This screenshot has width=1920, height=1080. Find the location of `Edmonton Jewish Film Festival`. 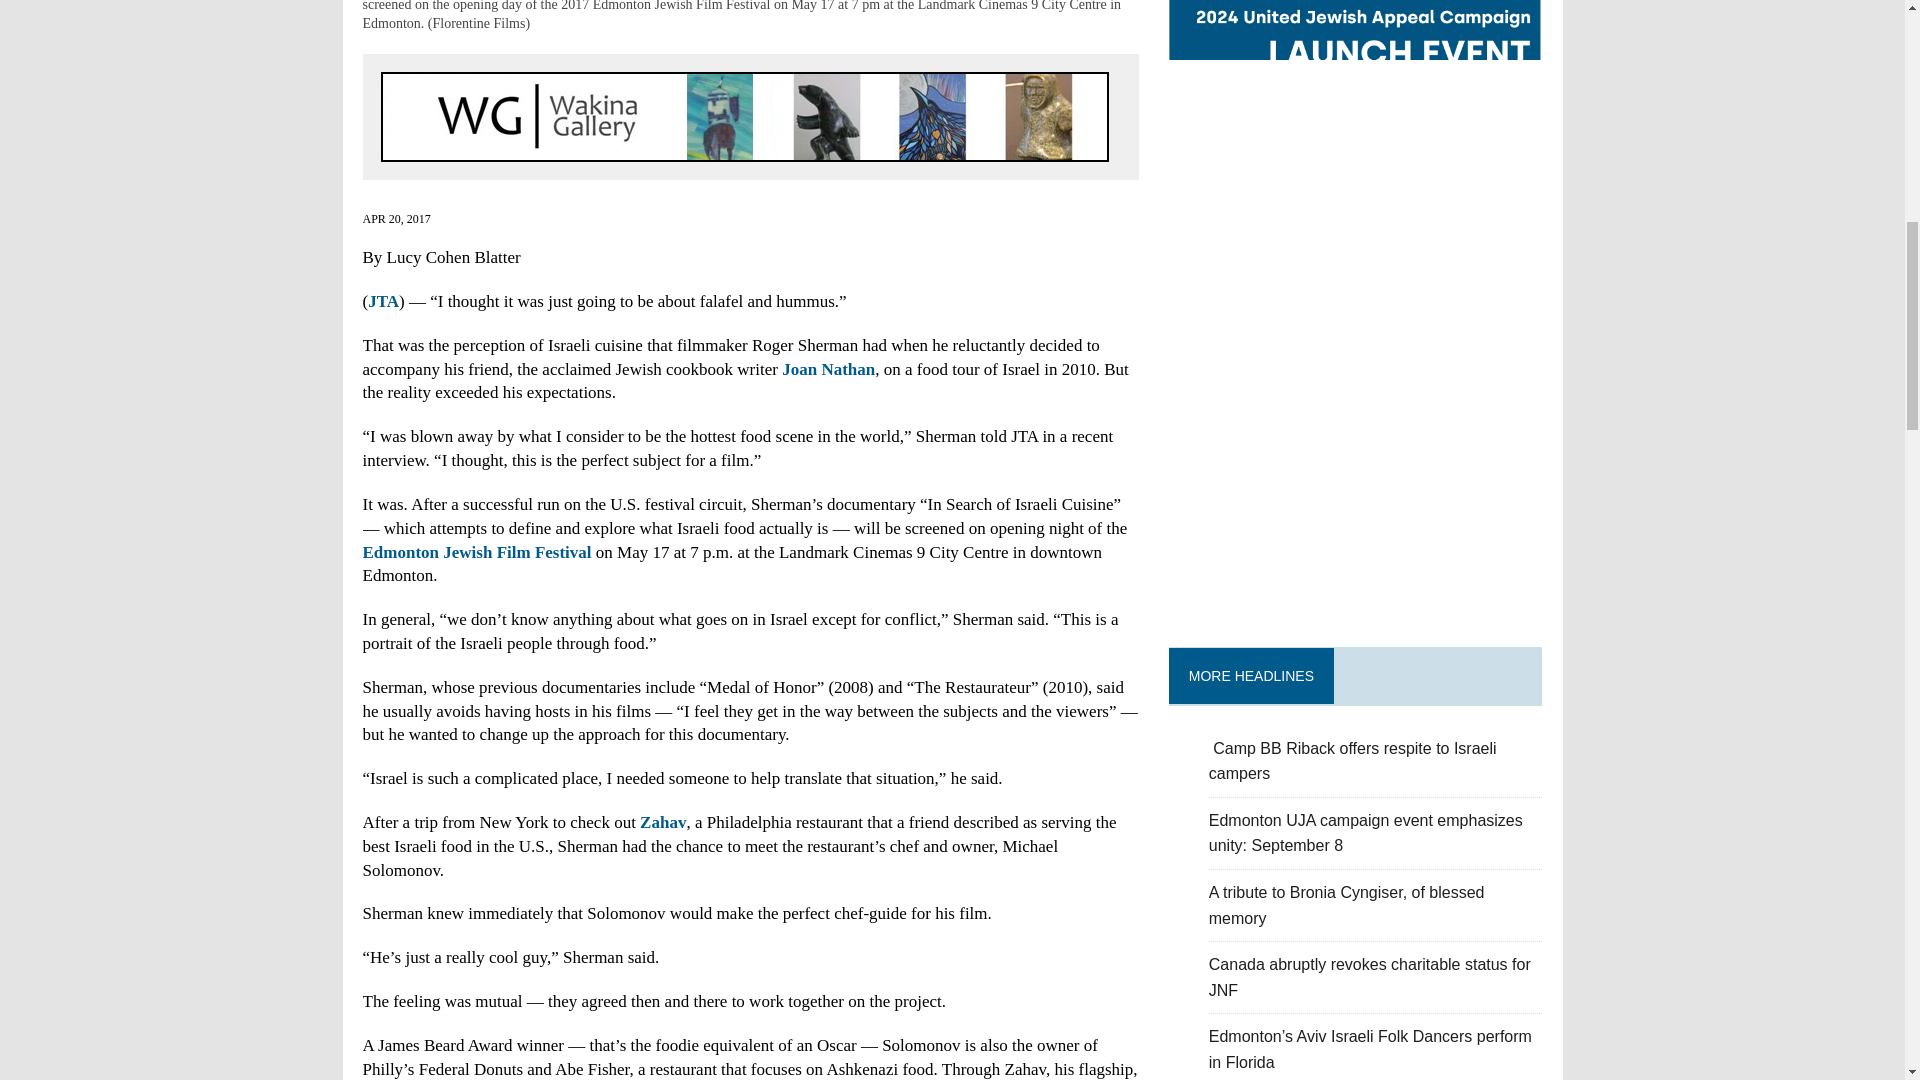

Edmonton Jewish Film Festival is located at coordinates (478, 552).